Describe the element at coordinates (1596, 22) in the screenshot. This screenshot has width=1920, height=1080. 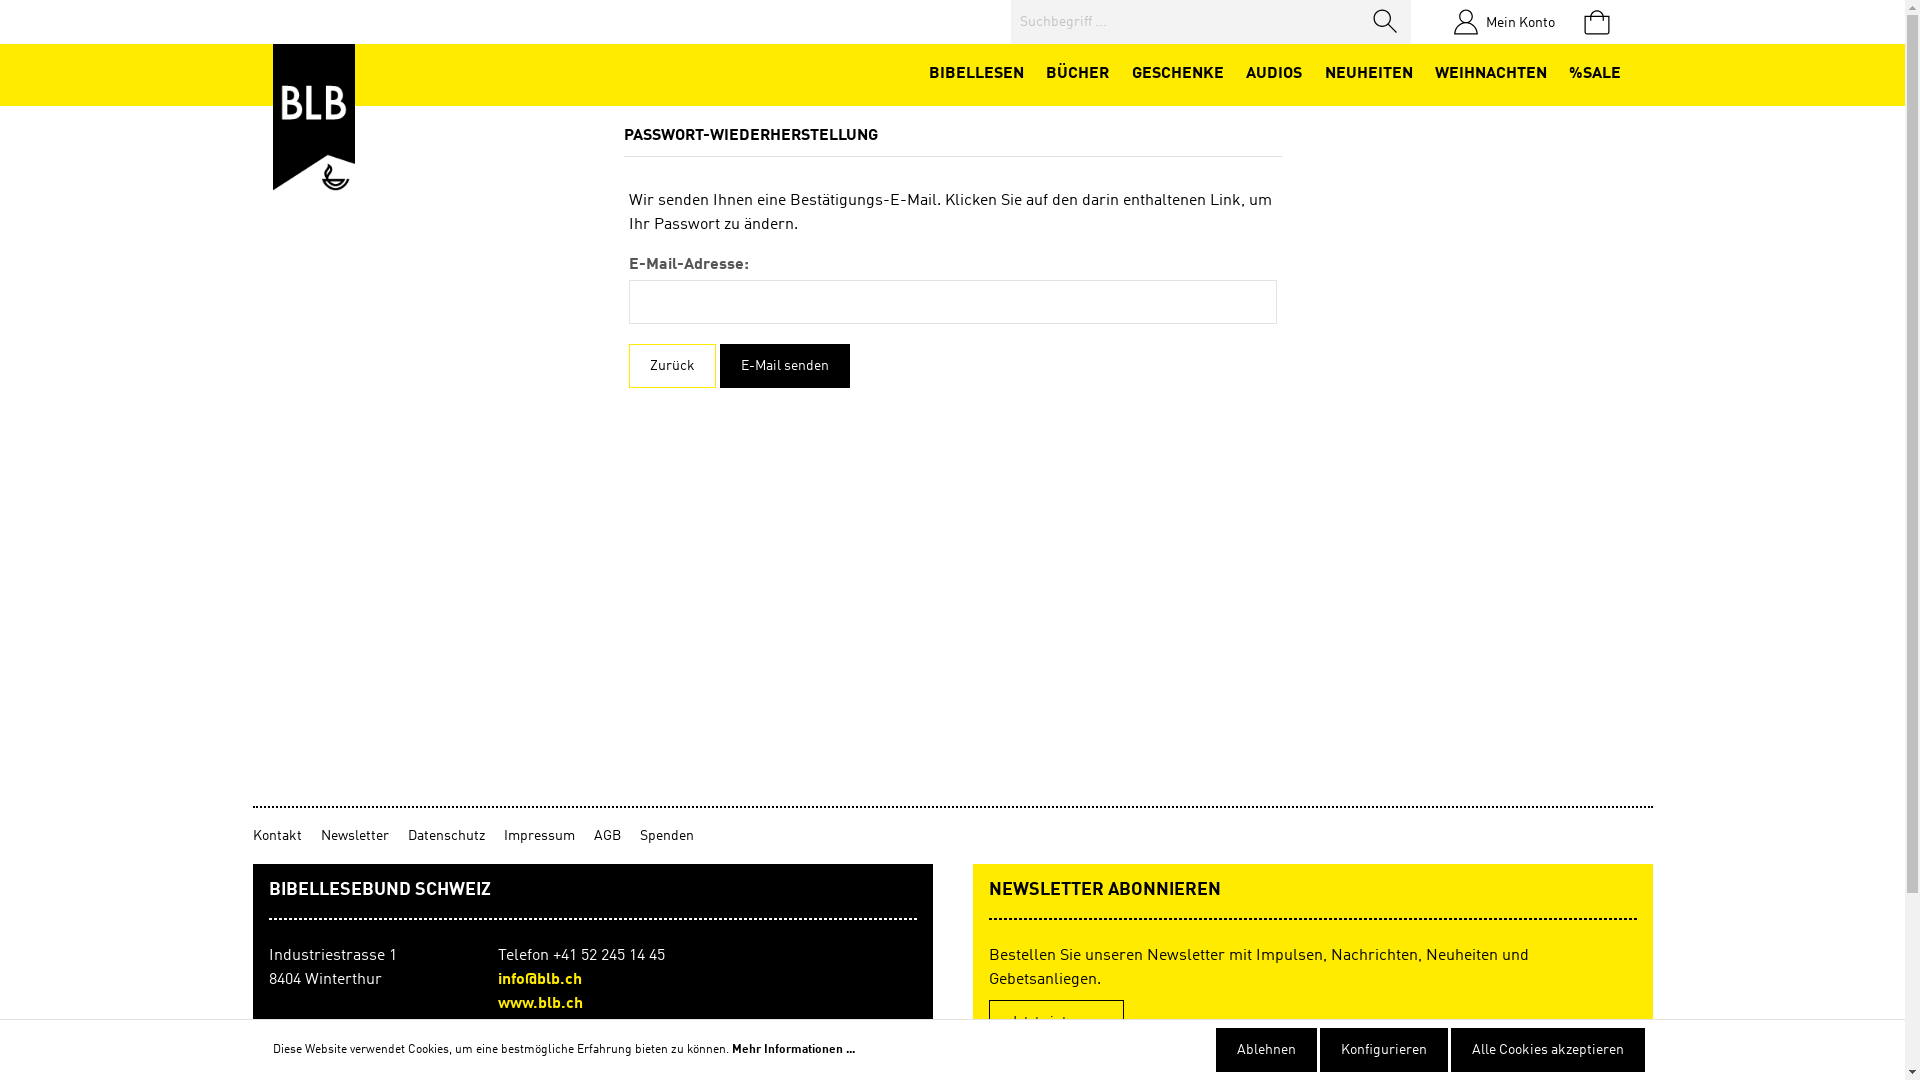
I see `Warenkorb` at that location.